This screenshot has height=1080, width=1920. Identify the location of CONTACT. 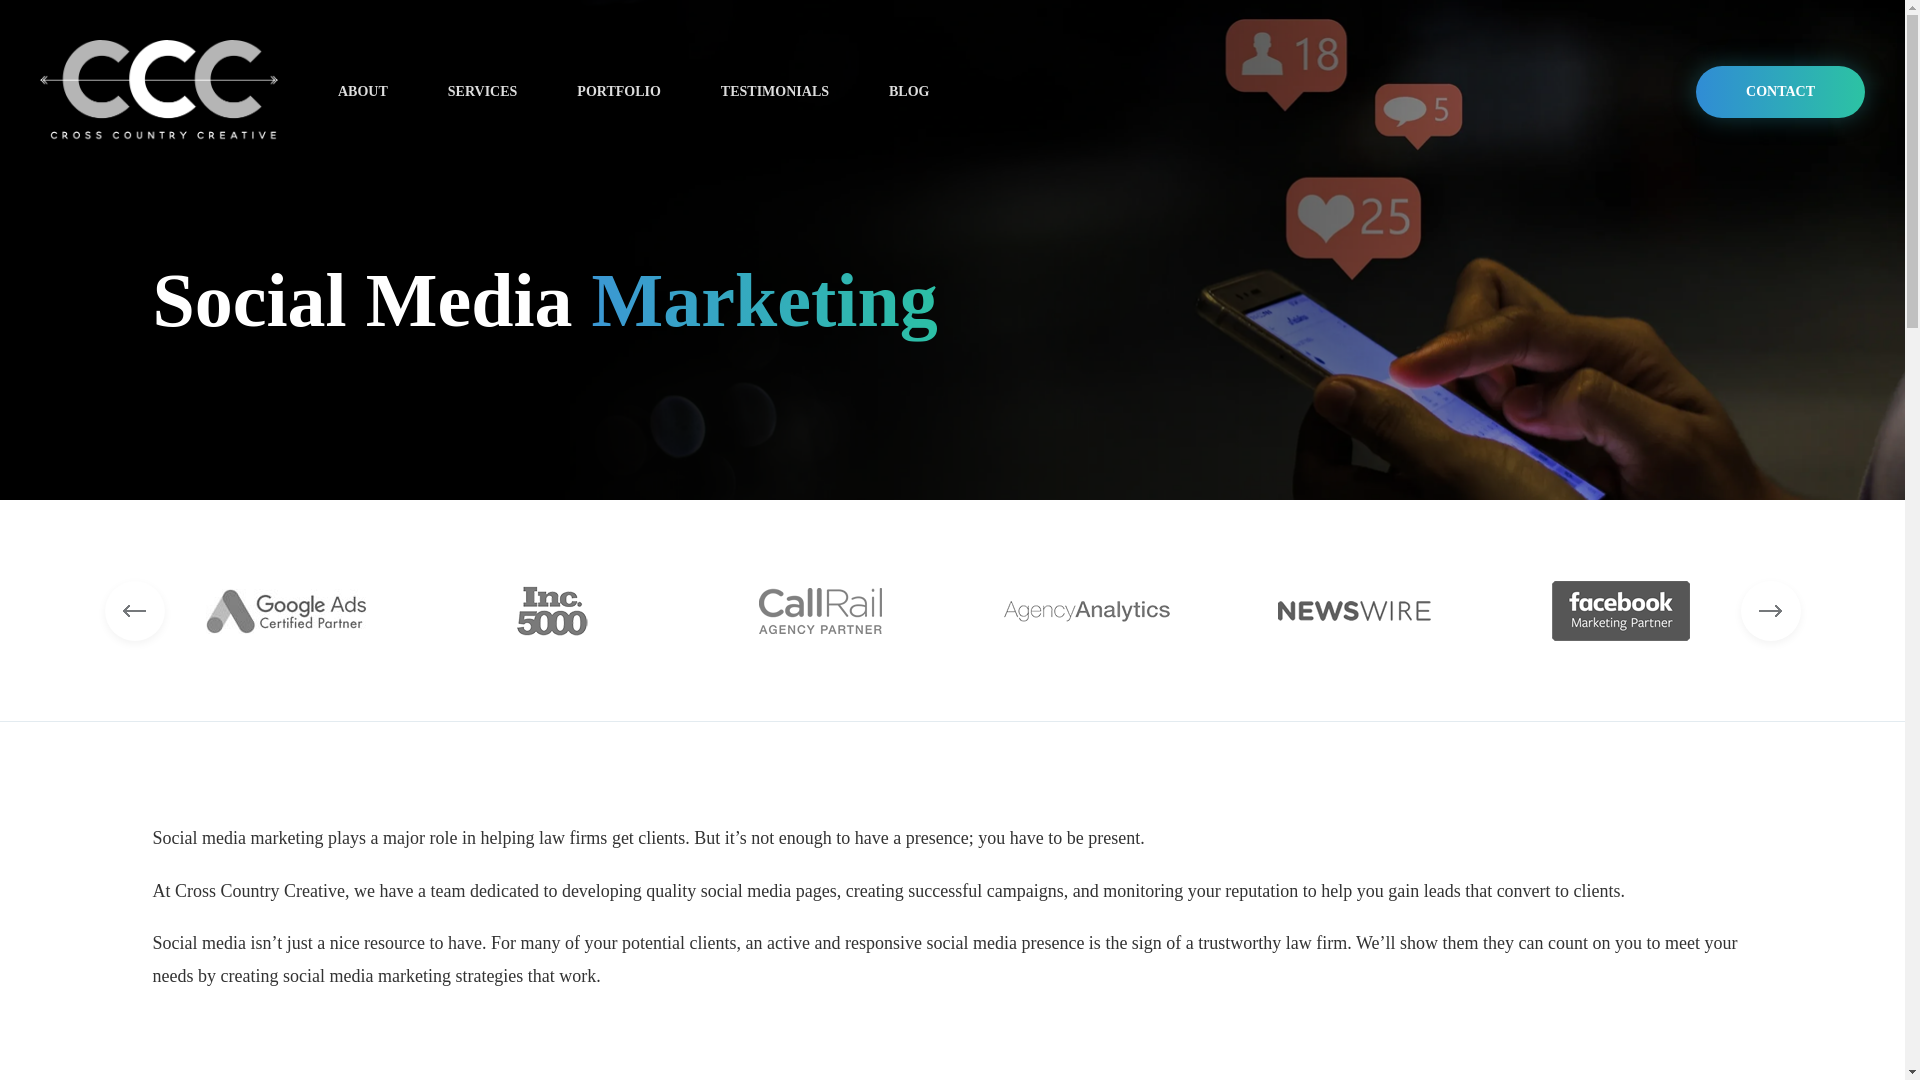
(1780, 91).